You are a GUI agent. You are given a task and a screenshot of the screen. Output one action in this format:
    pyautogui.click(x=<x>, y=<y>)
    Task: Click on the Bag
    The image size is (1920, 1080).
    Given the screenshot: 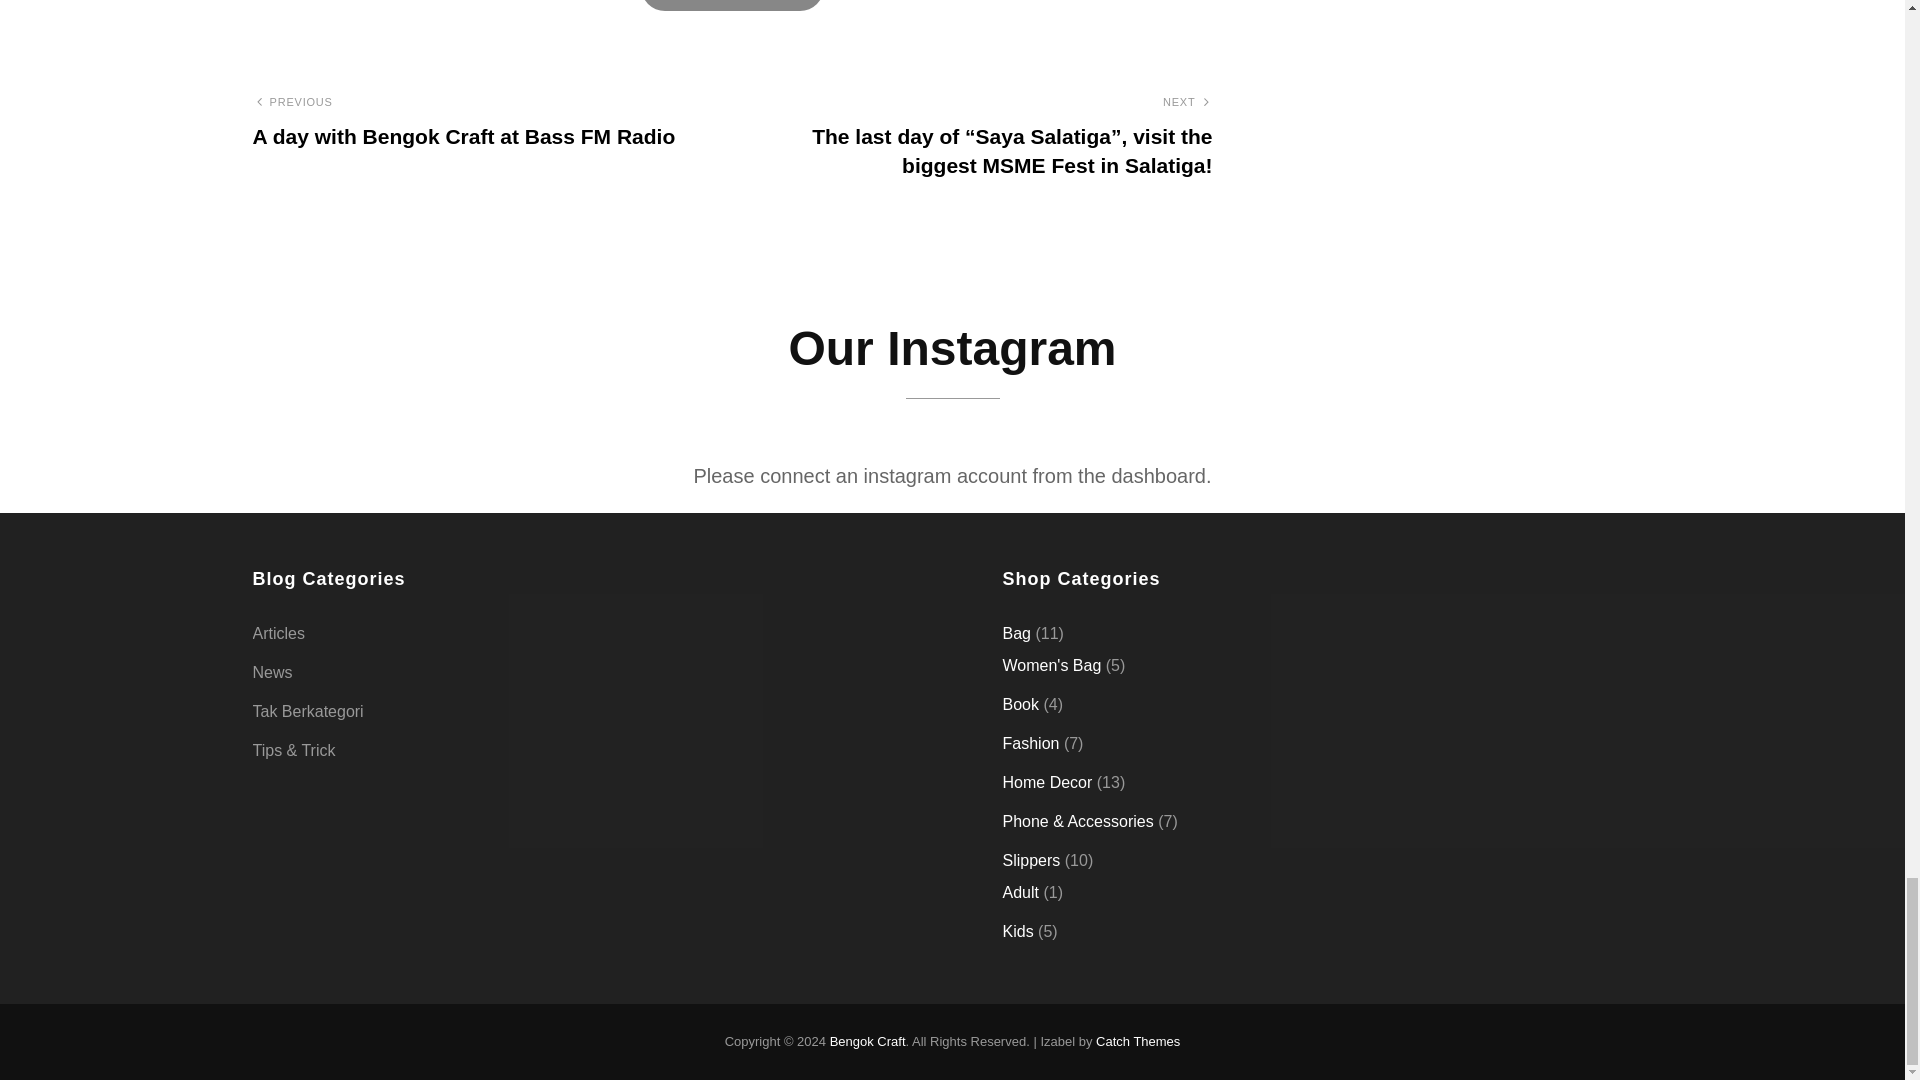 What is the action you would take?
    pyautogui.click(x=1016, y=633)
    